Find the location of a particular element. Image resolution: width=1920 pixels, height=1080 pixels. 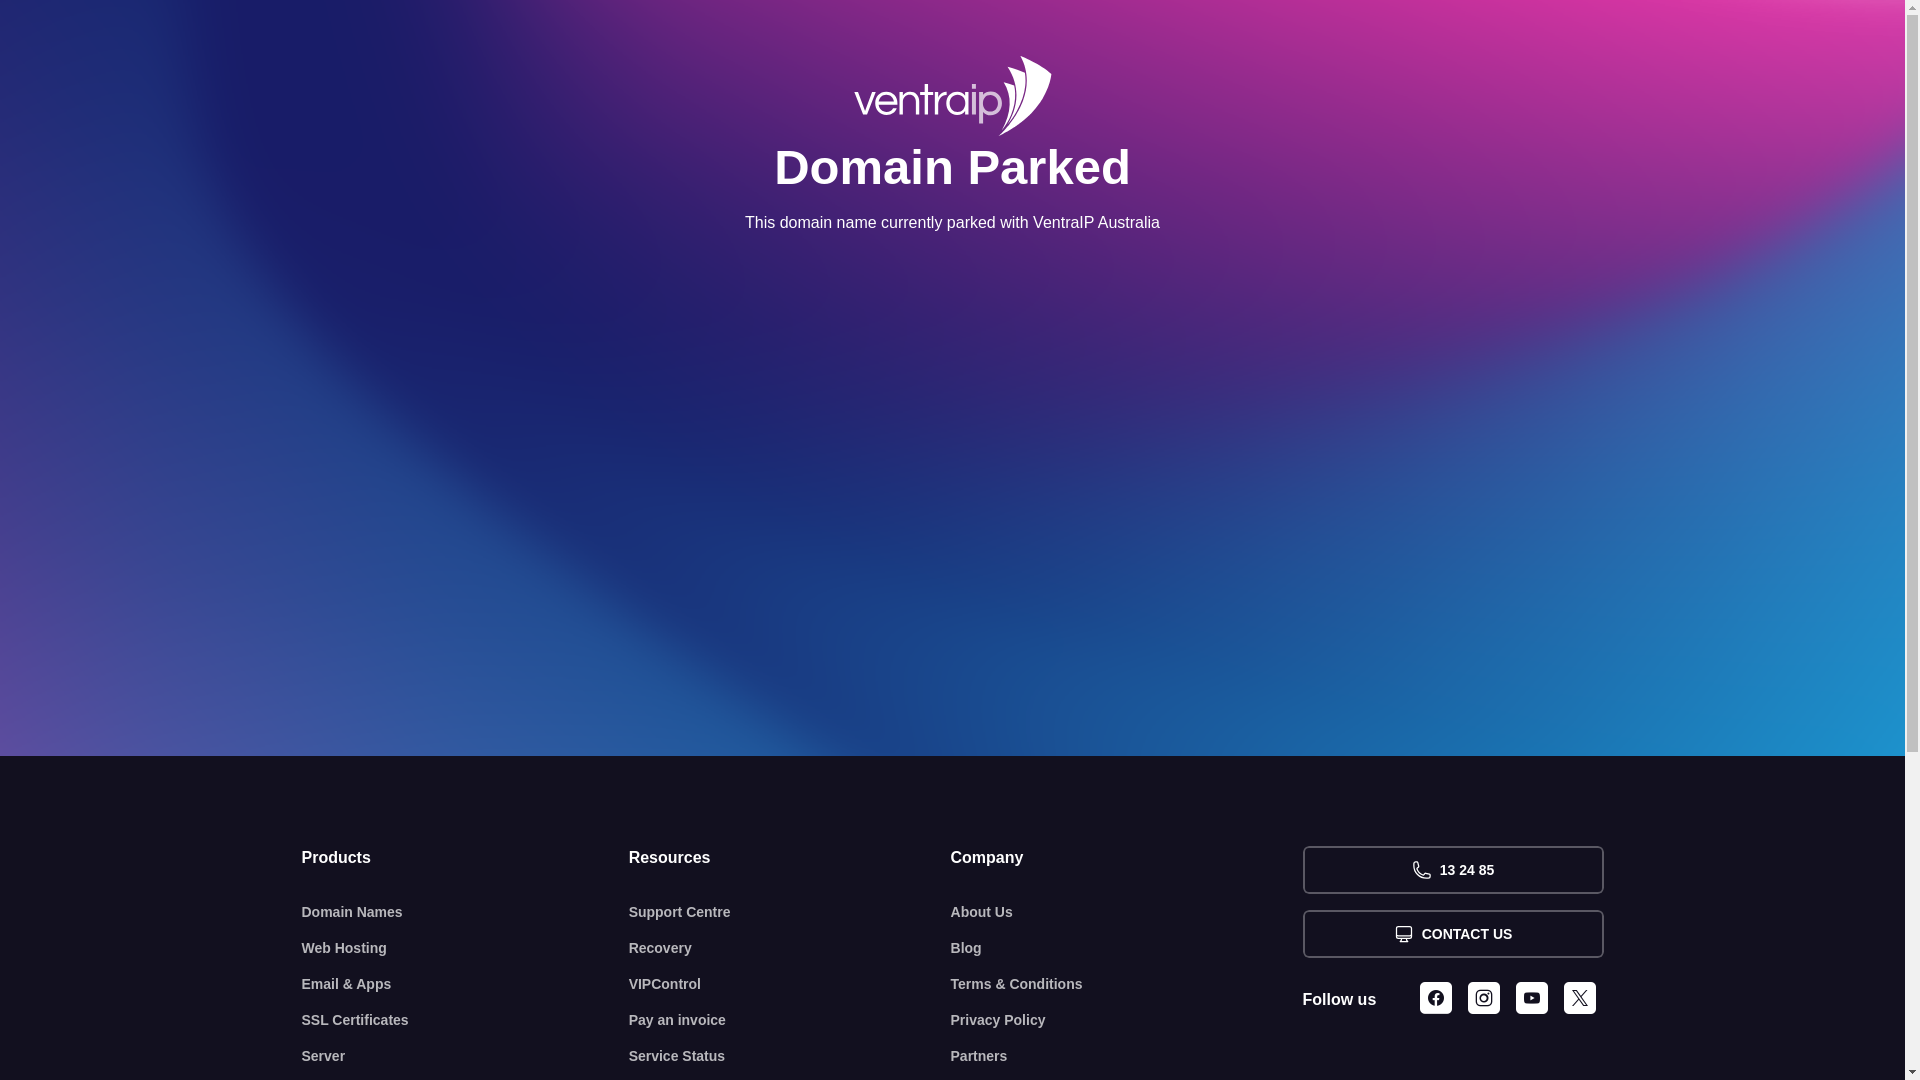

Blog is located at coordinates (1127, 948).